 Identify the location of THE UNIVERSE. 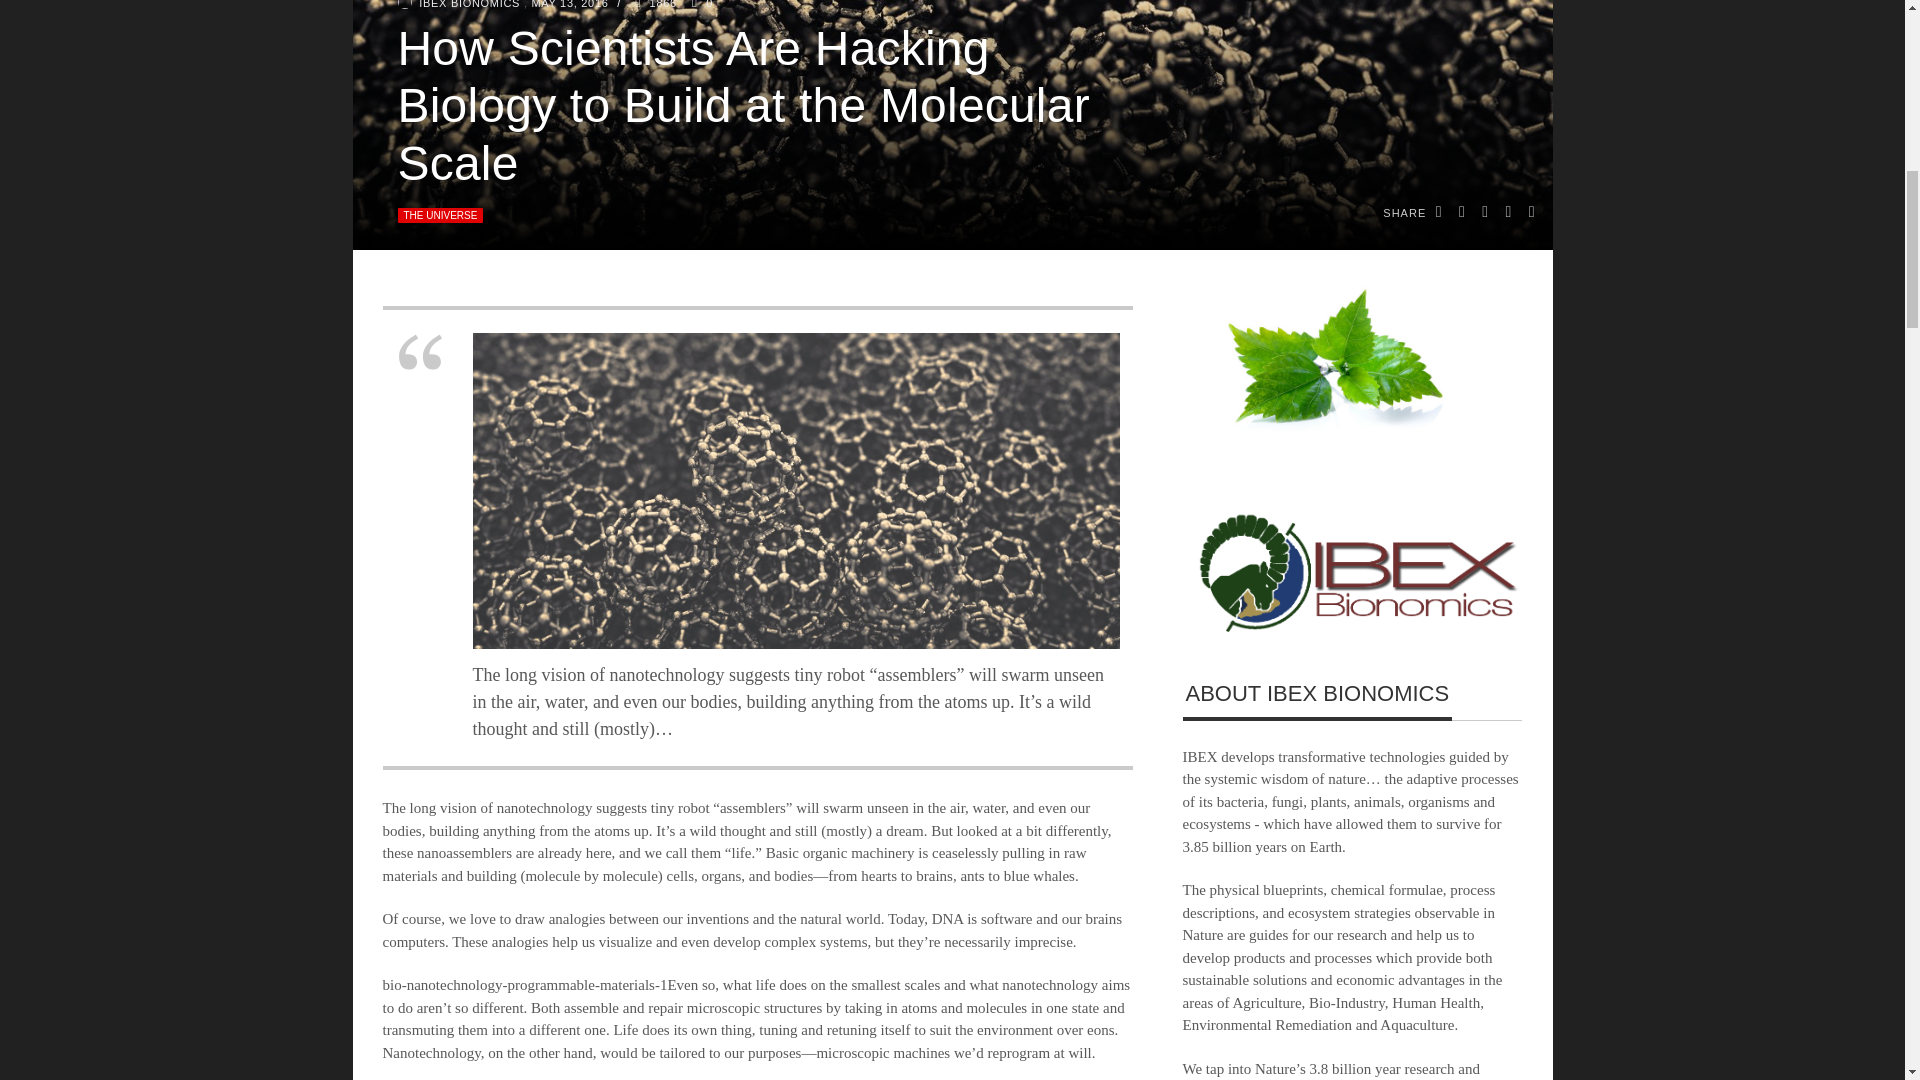
(440, 215).